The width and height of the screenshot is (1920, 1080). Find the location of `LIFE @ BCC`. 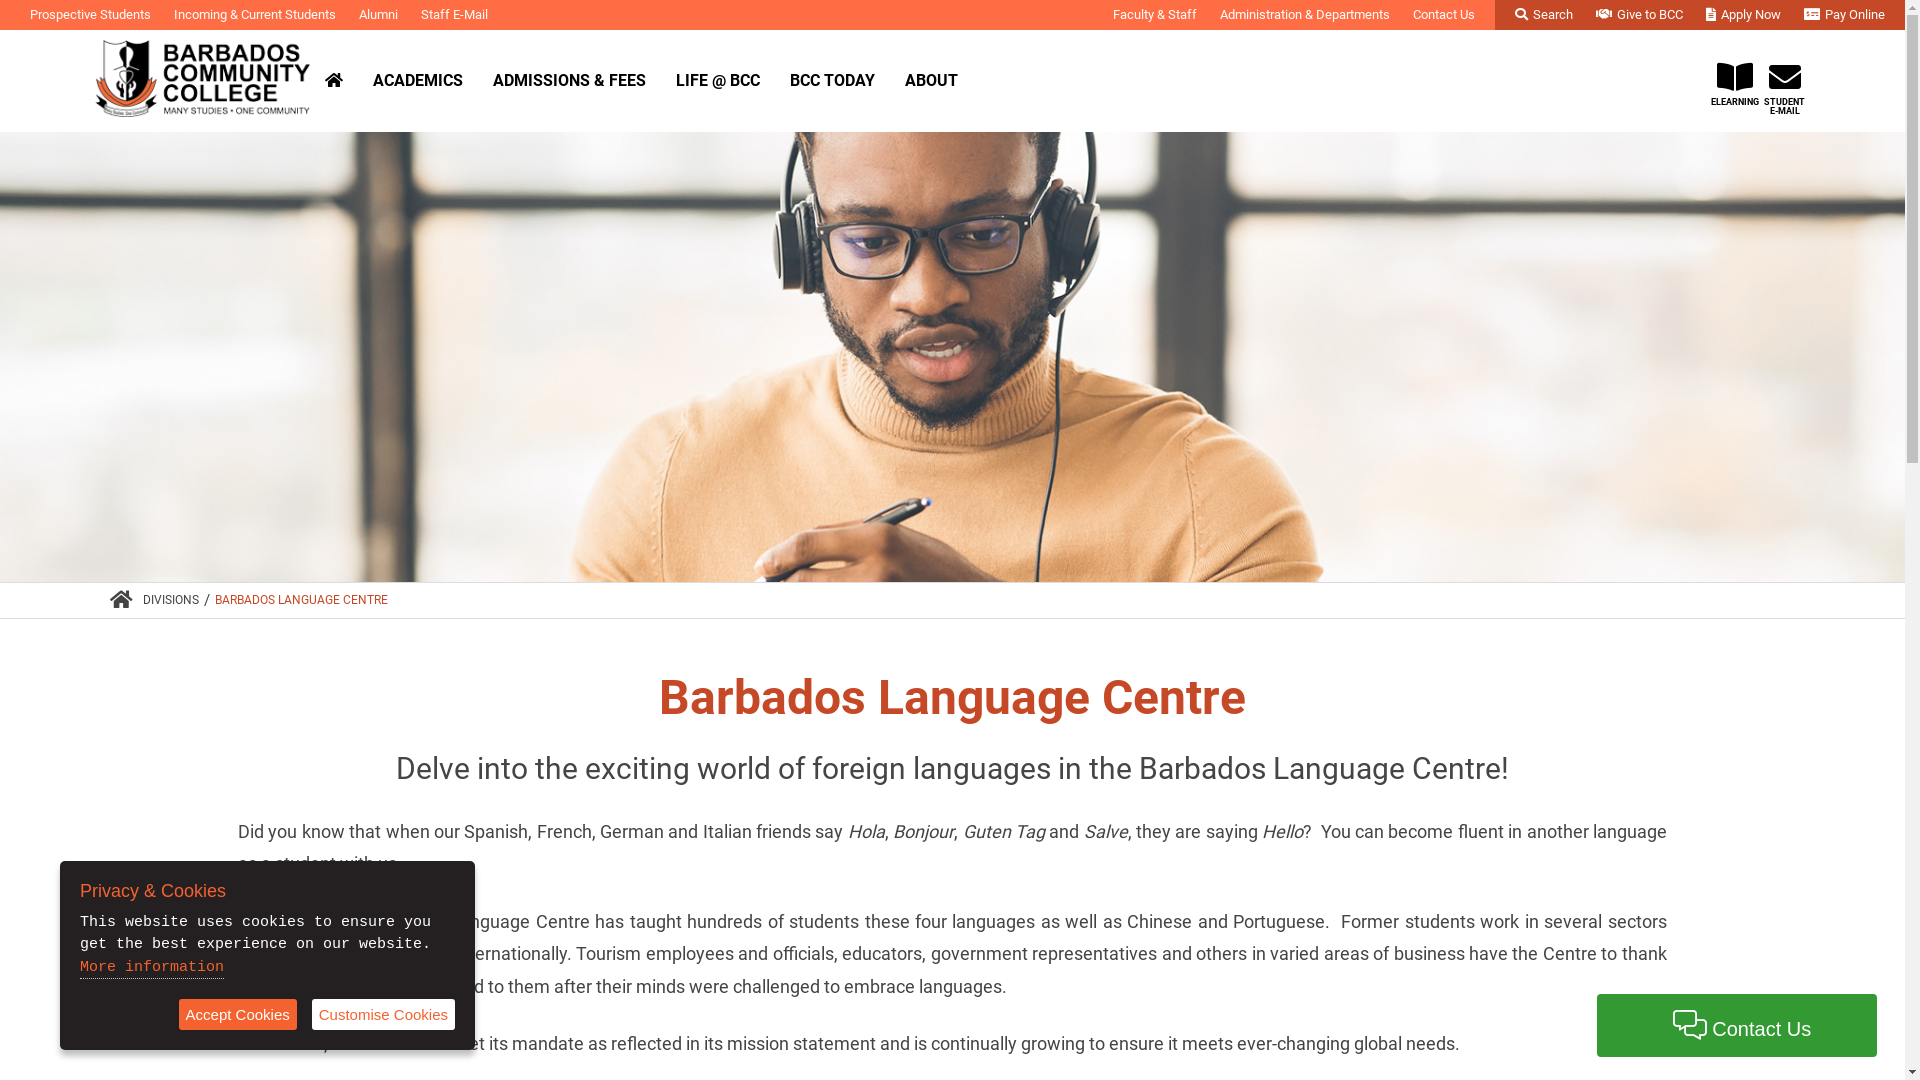

LIFE @ BCC is located at coordinates (718, 81).